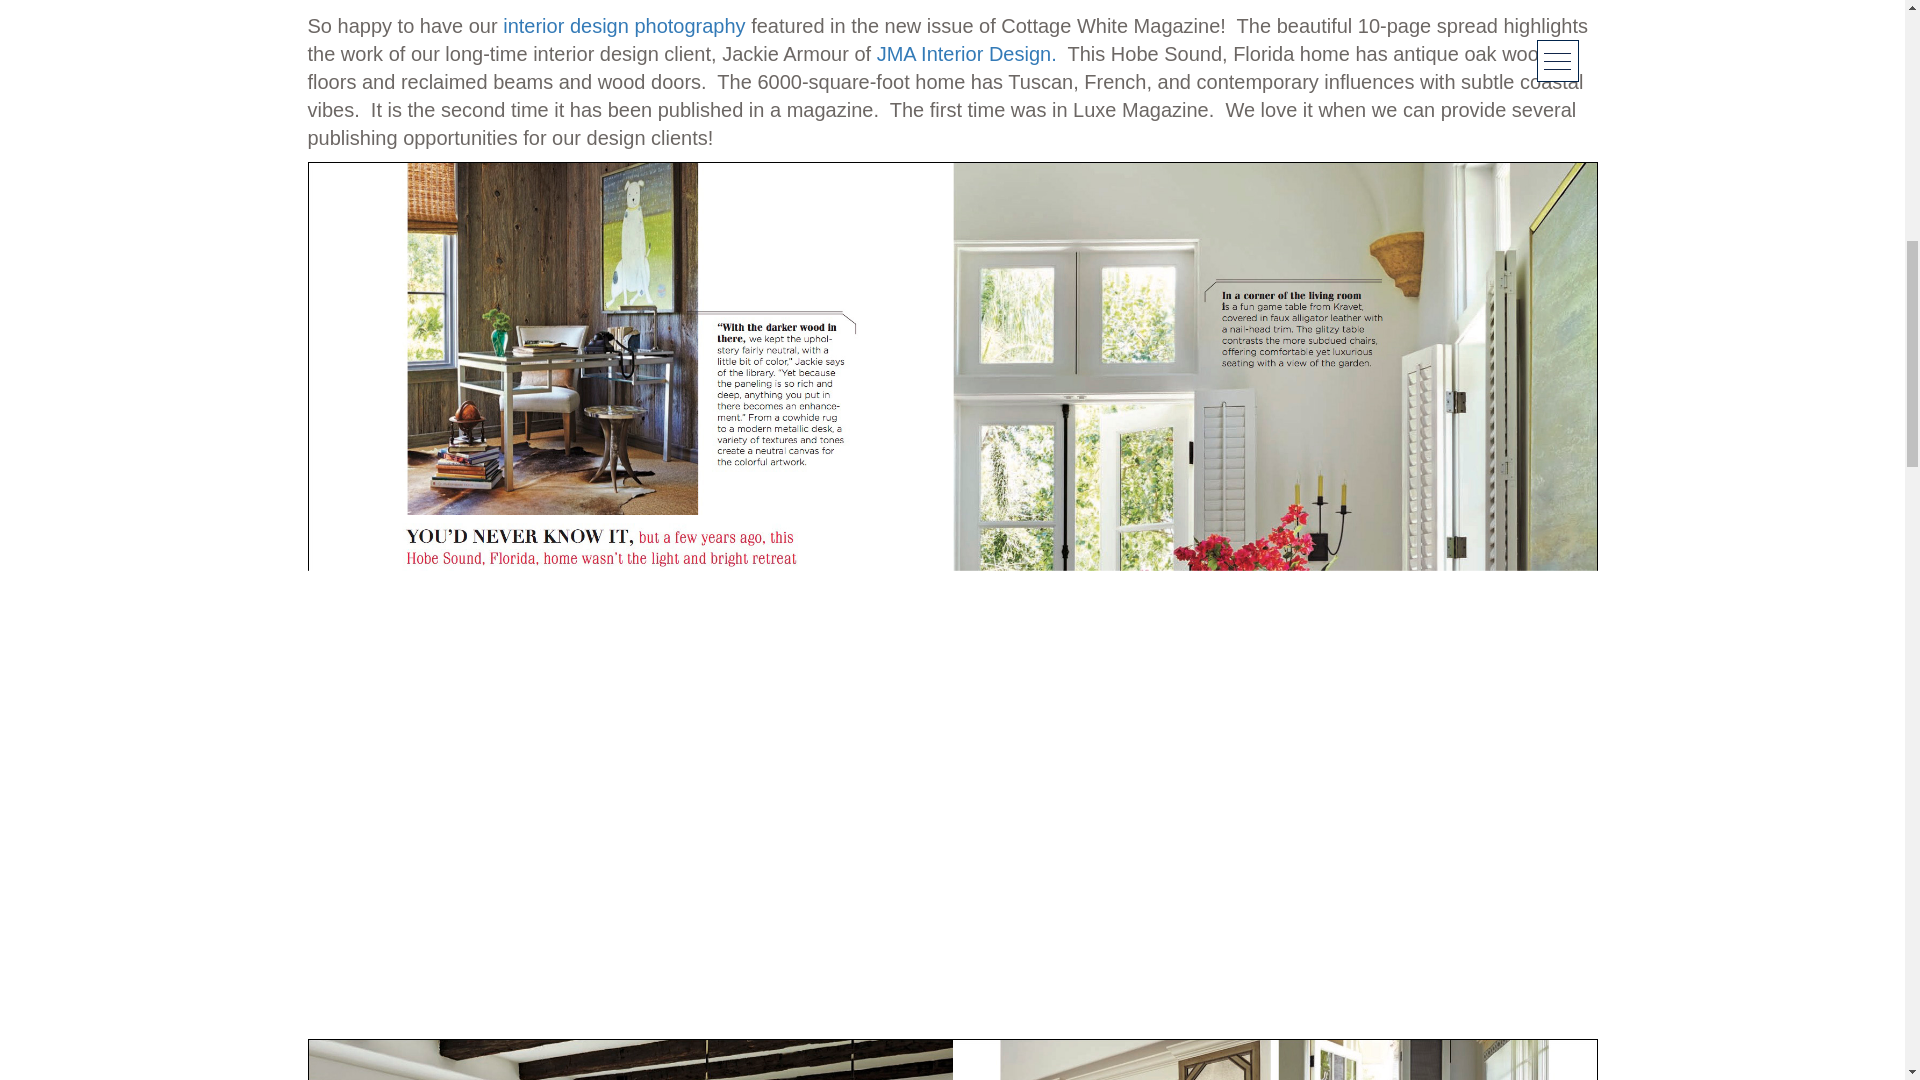 This screenshot has height=1080, width=1920. What do you see at coordinates (624, 26) in the screenshot?
I see `interior design photography` at bounding box center [624, 26].